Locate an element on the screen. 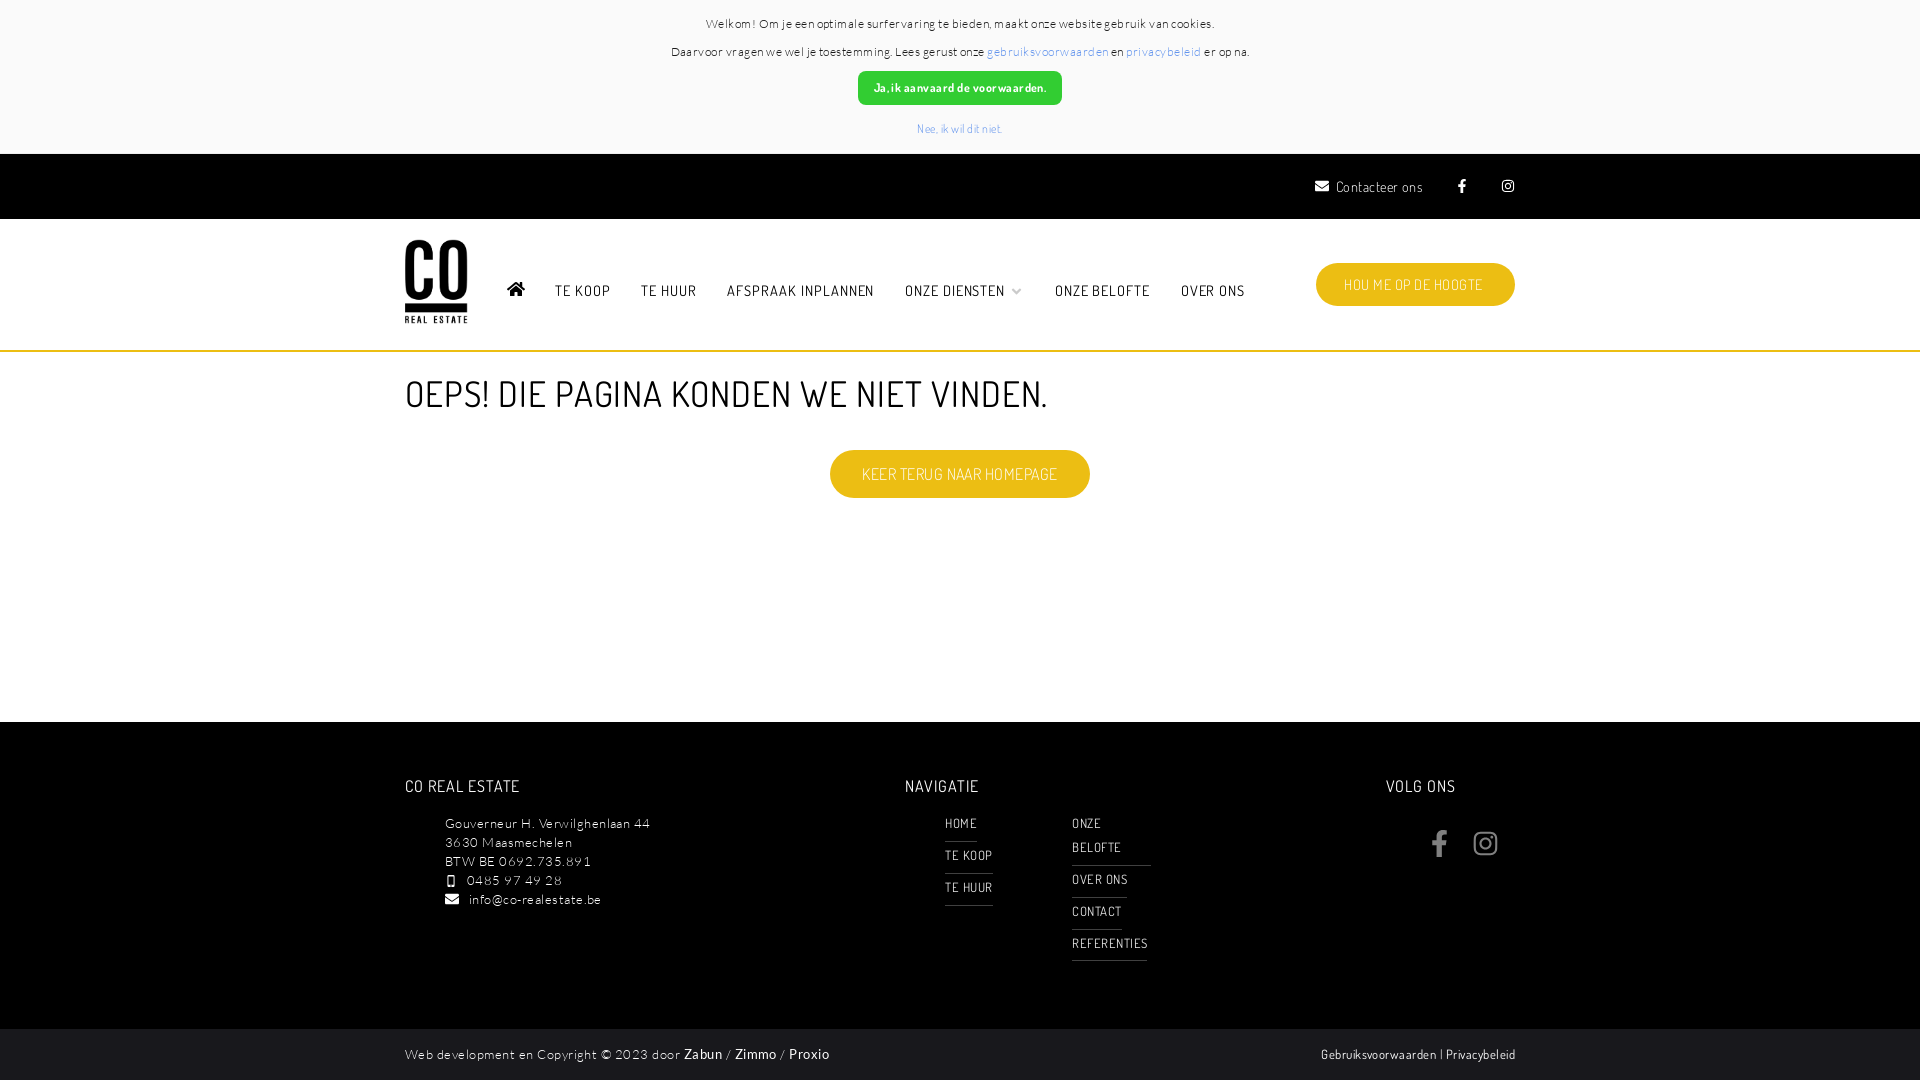 The image size is (1920, 1080). KEER TERUG NAAR HOMEPAGE is located at coordinates (960, 474).